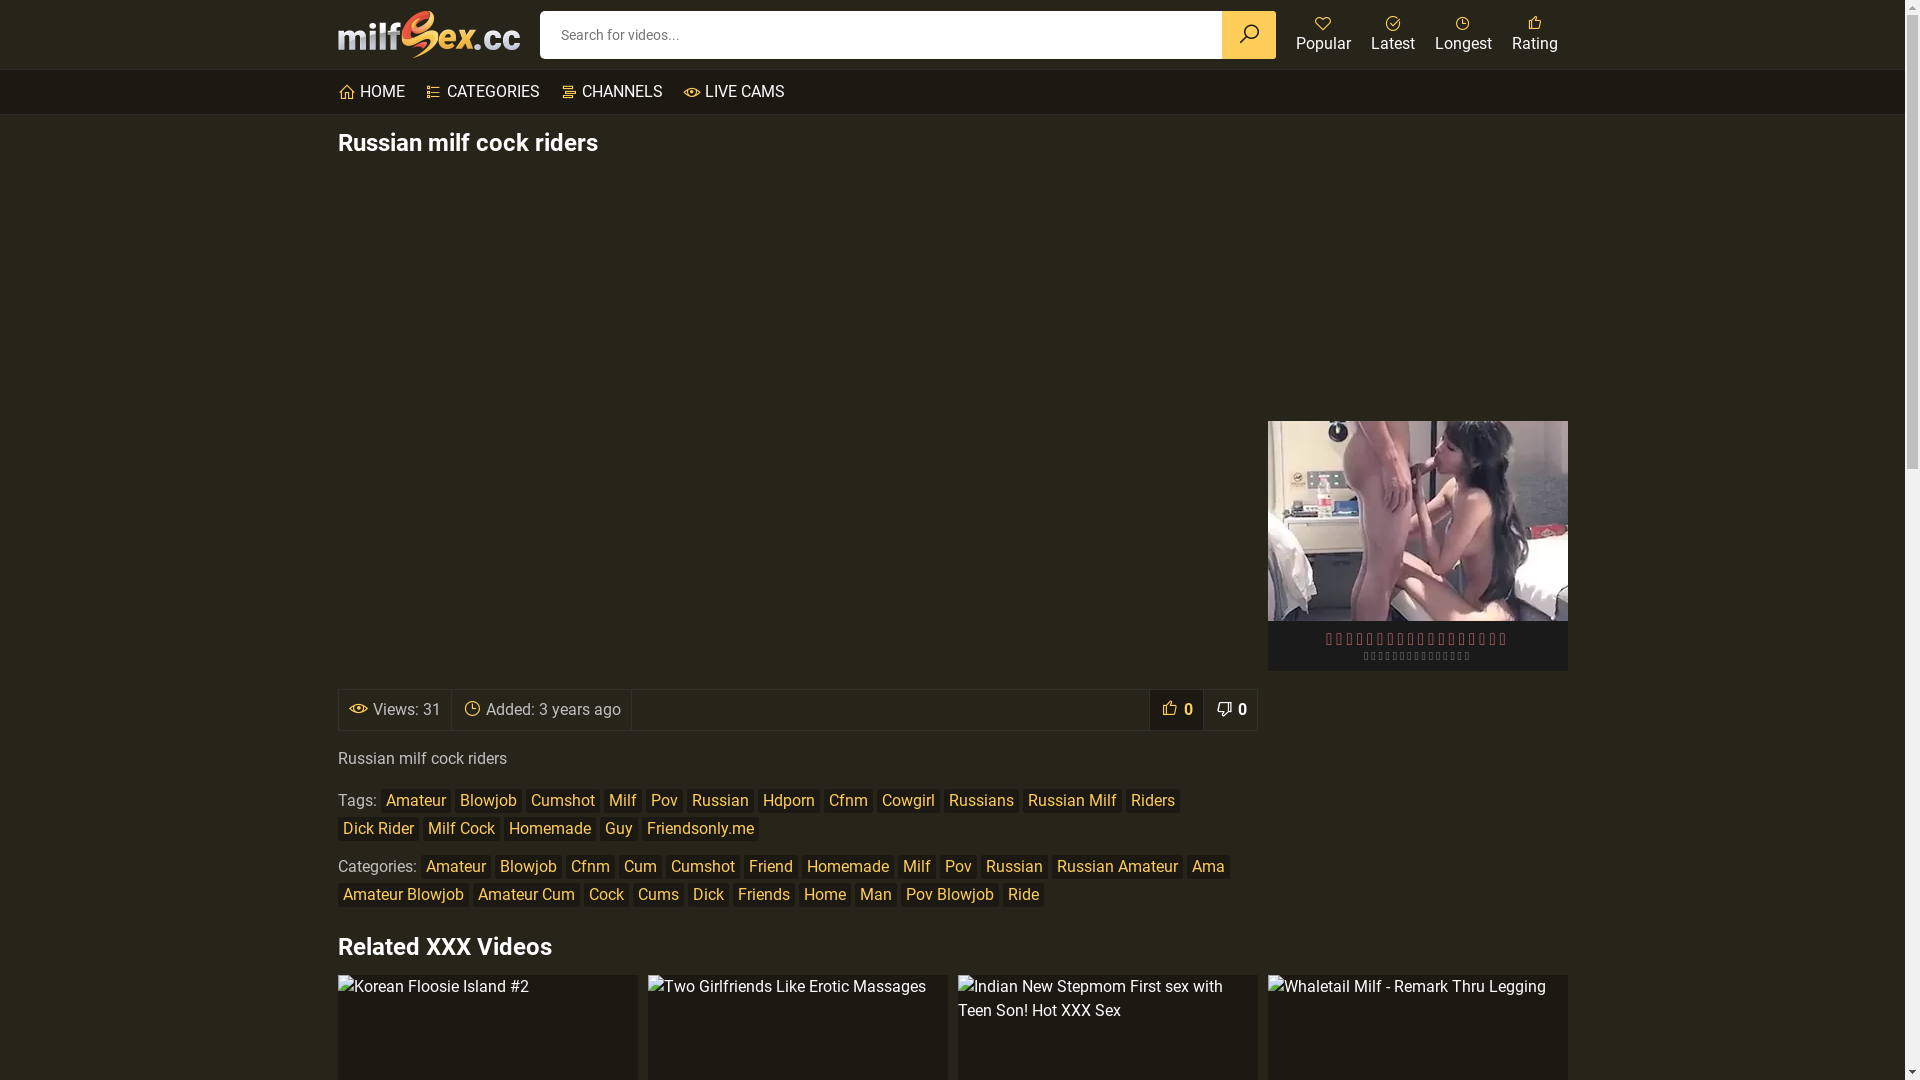 The width and height of the screenshot is (1920, 1080). Describe the element at coordinates (917, 866) in the screenshot. I see `Milf` at that location.